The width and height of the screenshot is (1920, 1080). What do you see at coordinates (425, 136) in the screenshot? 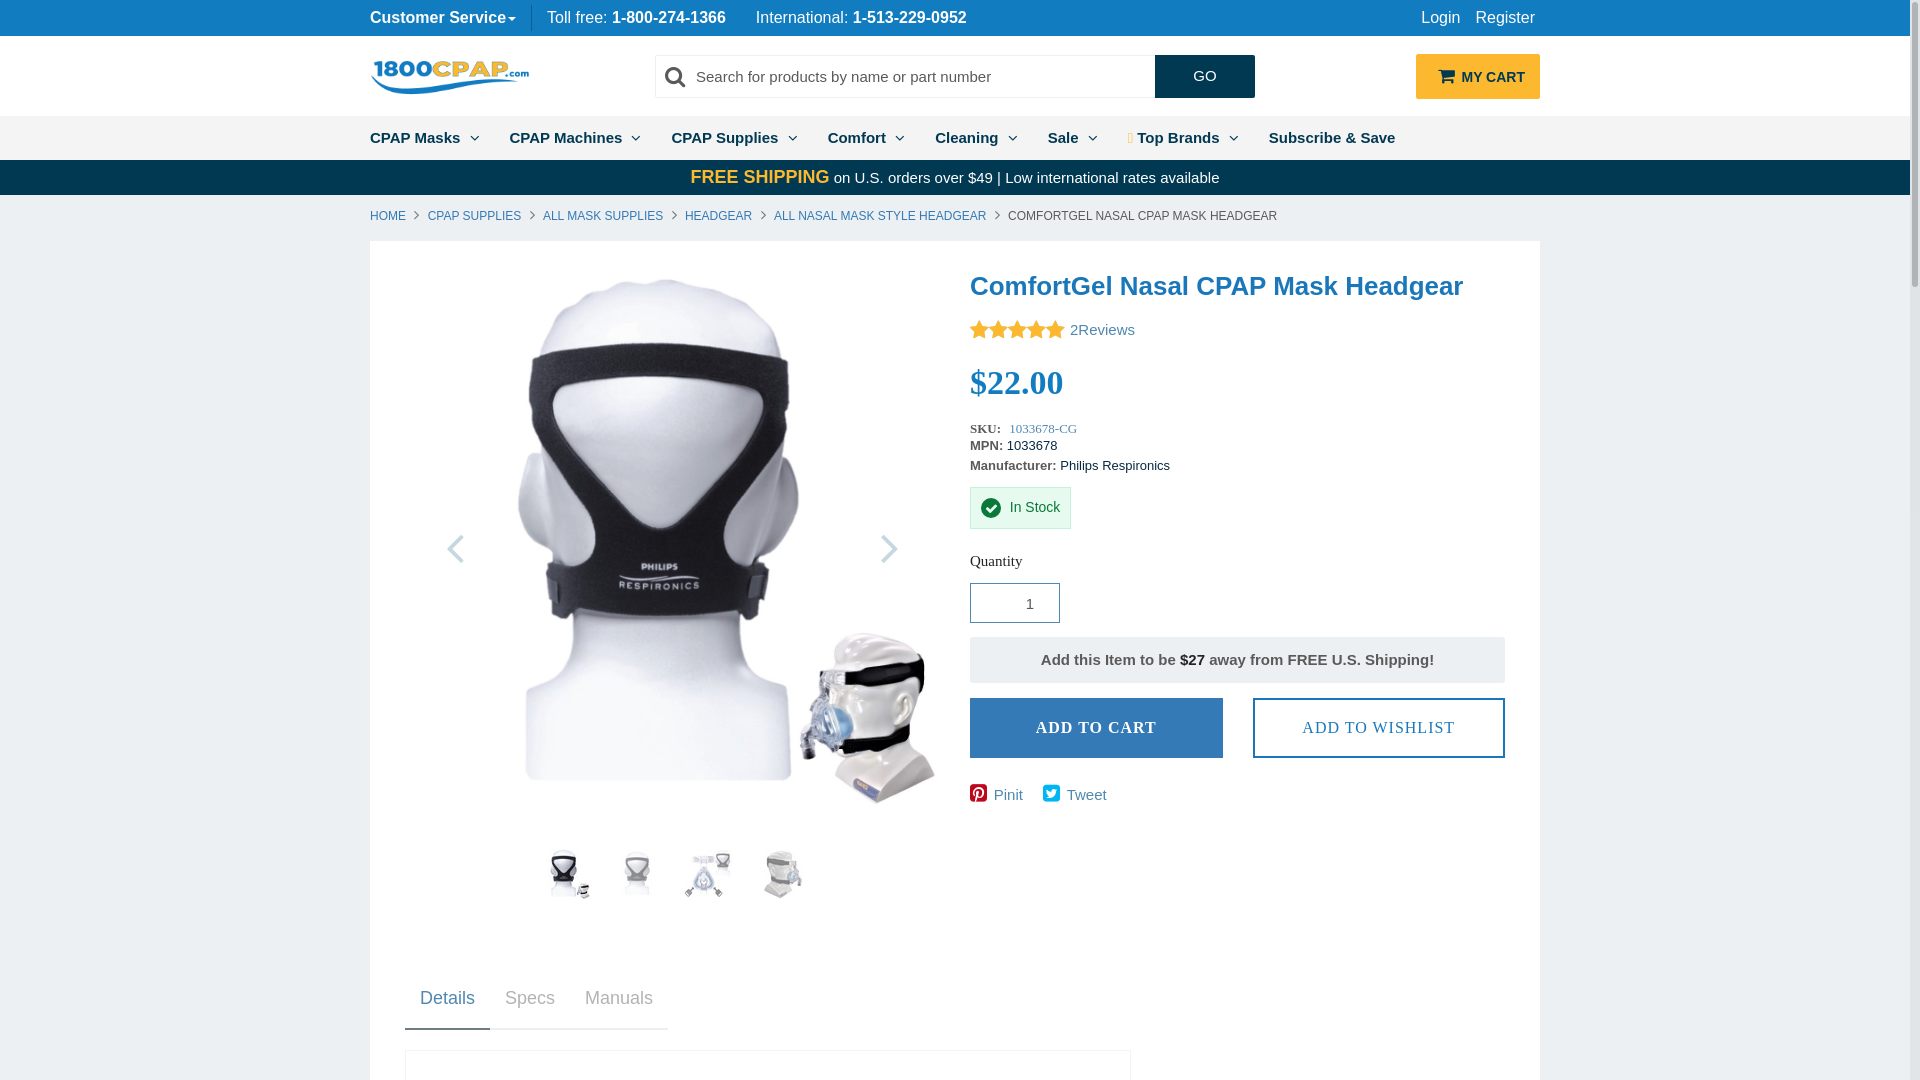
I see `CPAP Masks` at bounding box center [425, 136].